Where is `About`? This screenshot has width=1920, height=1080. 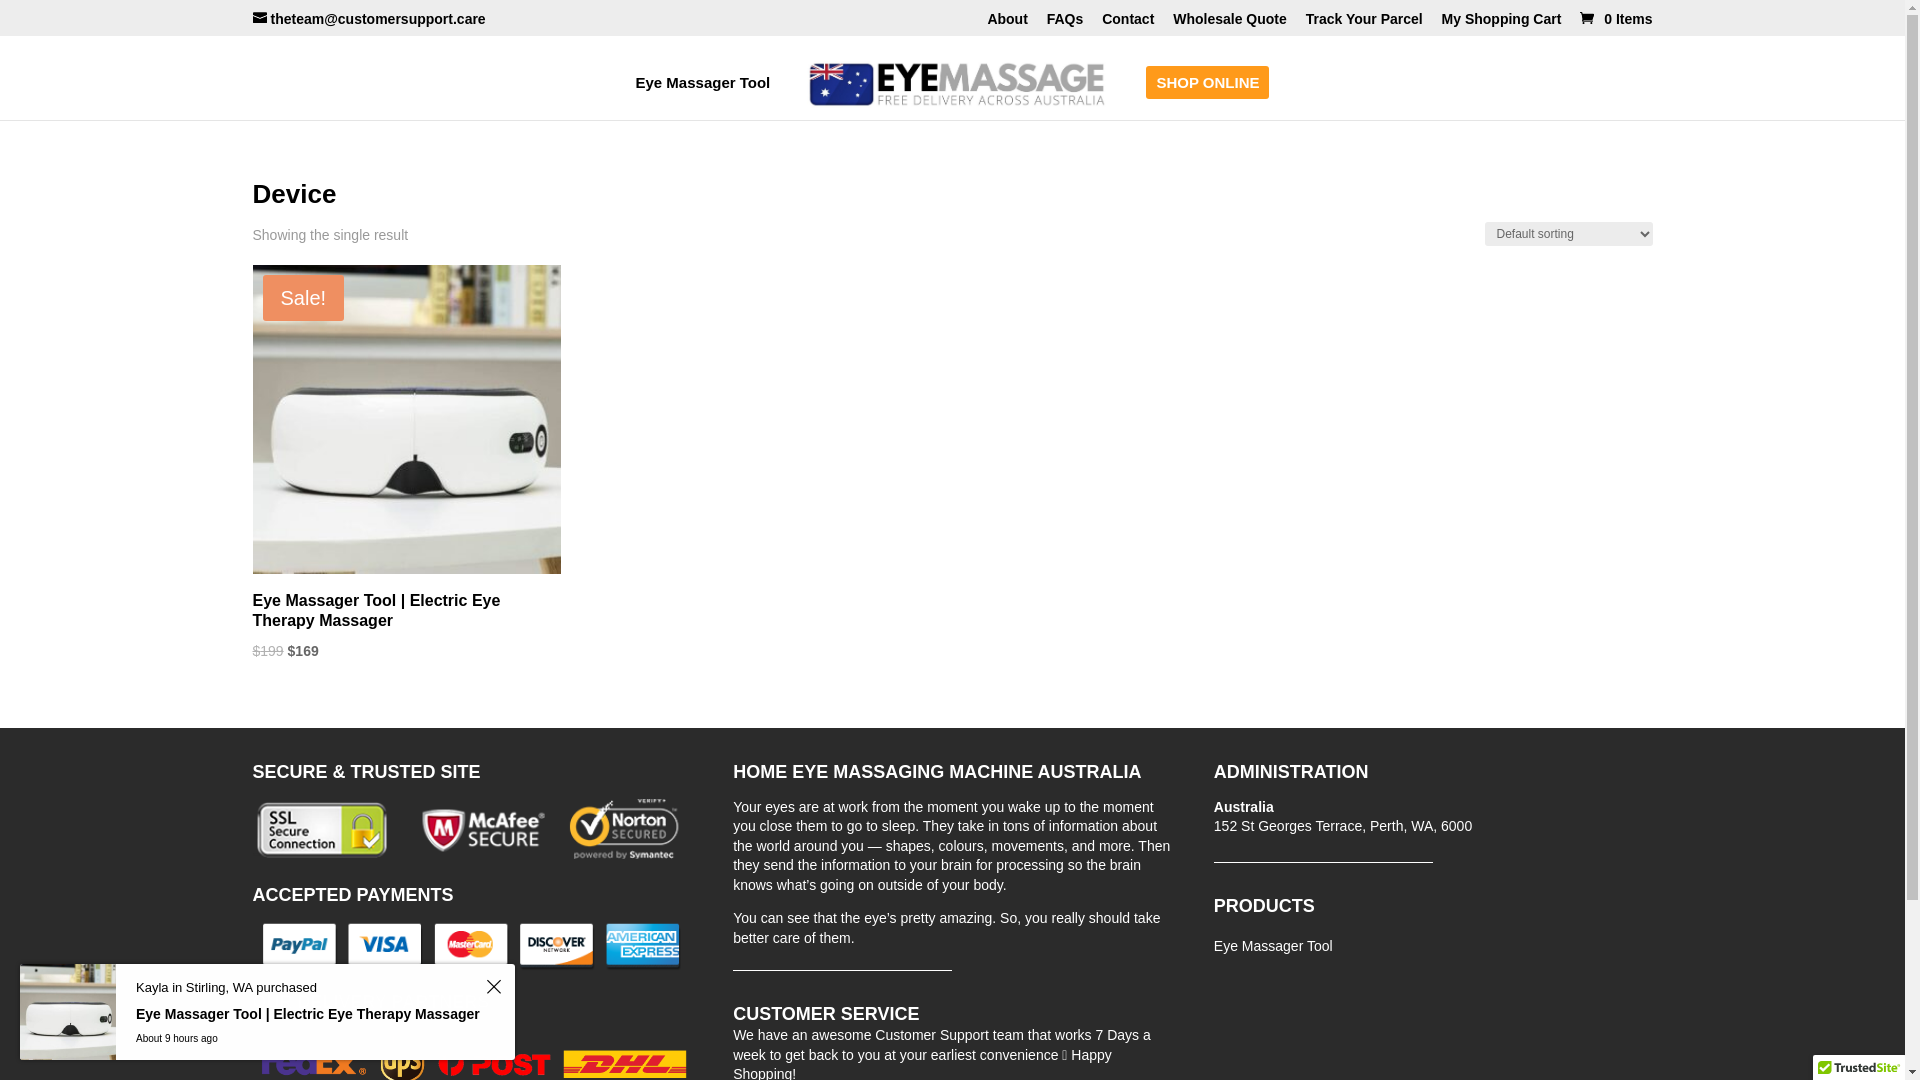 About is located at coordinates (1007, 24).